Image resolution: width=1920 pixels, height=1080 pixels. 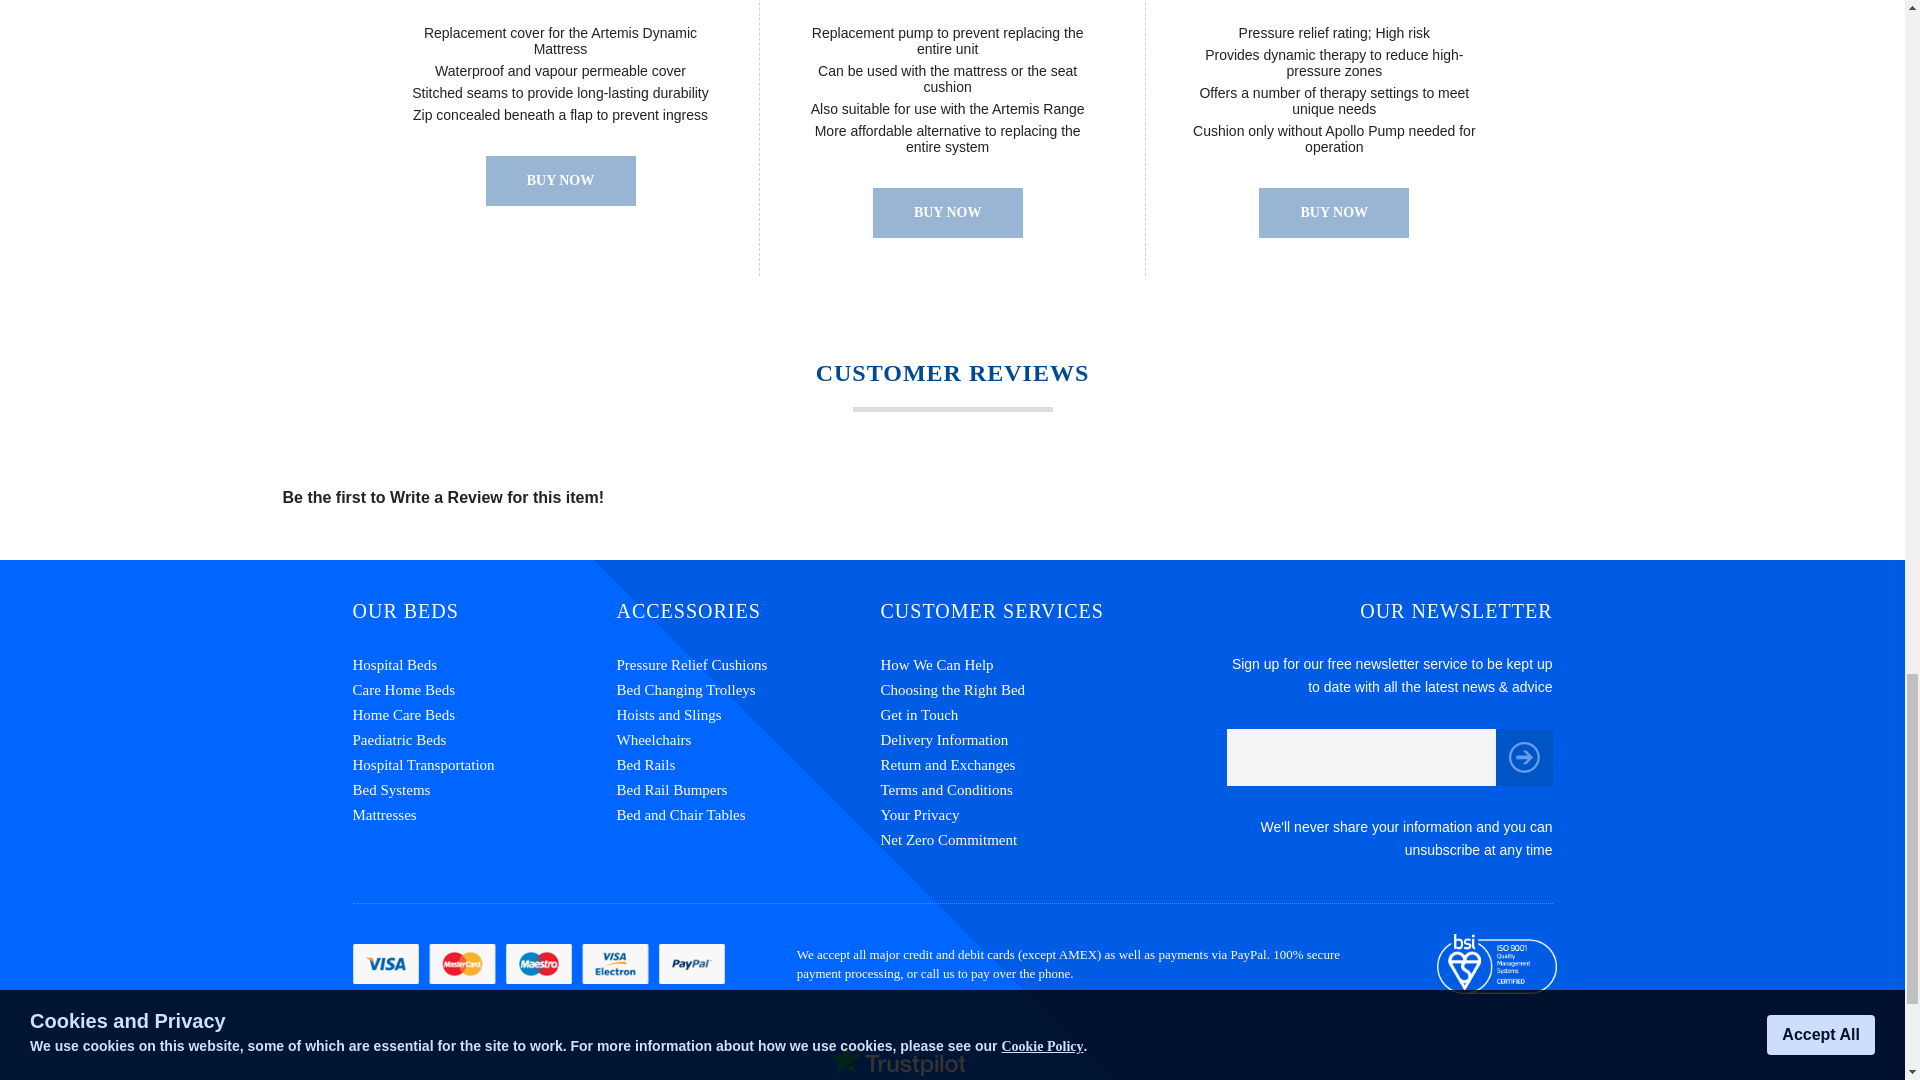 What do you see at coordinates (952, 1059) in the screenshot?
I see `Customer reviews powered by Trustpilot` at bounding box center [952, 1059].